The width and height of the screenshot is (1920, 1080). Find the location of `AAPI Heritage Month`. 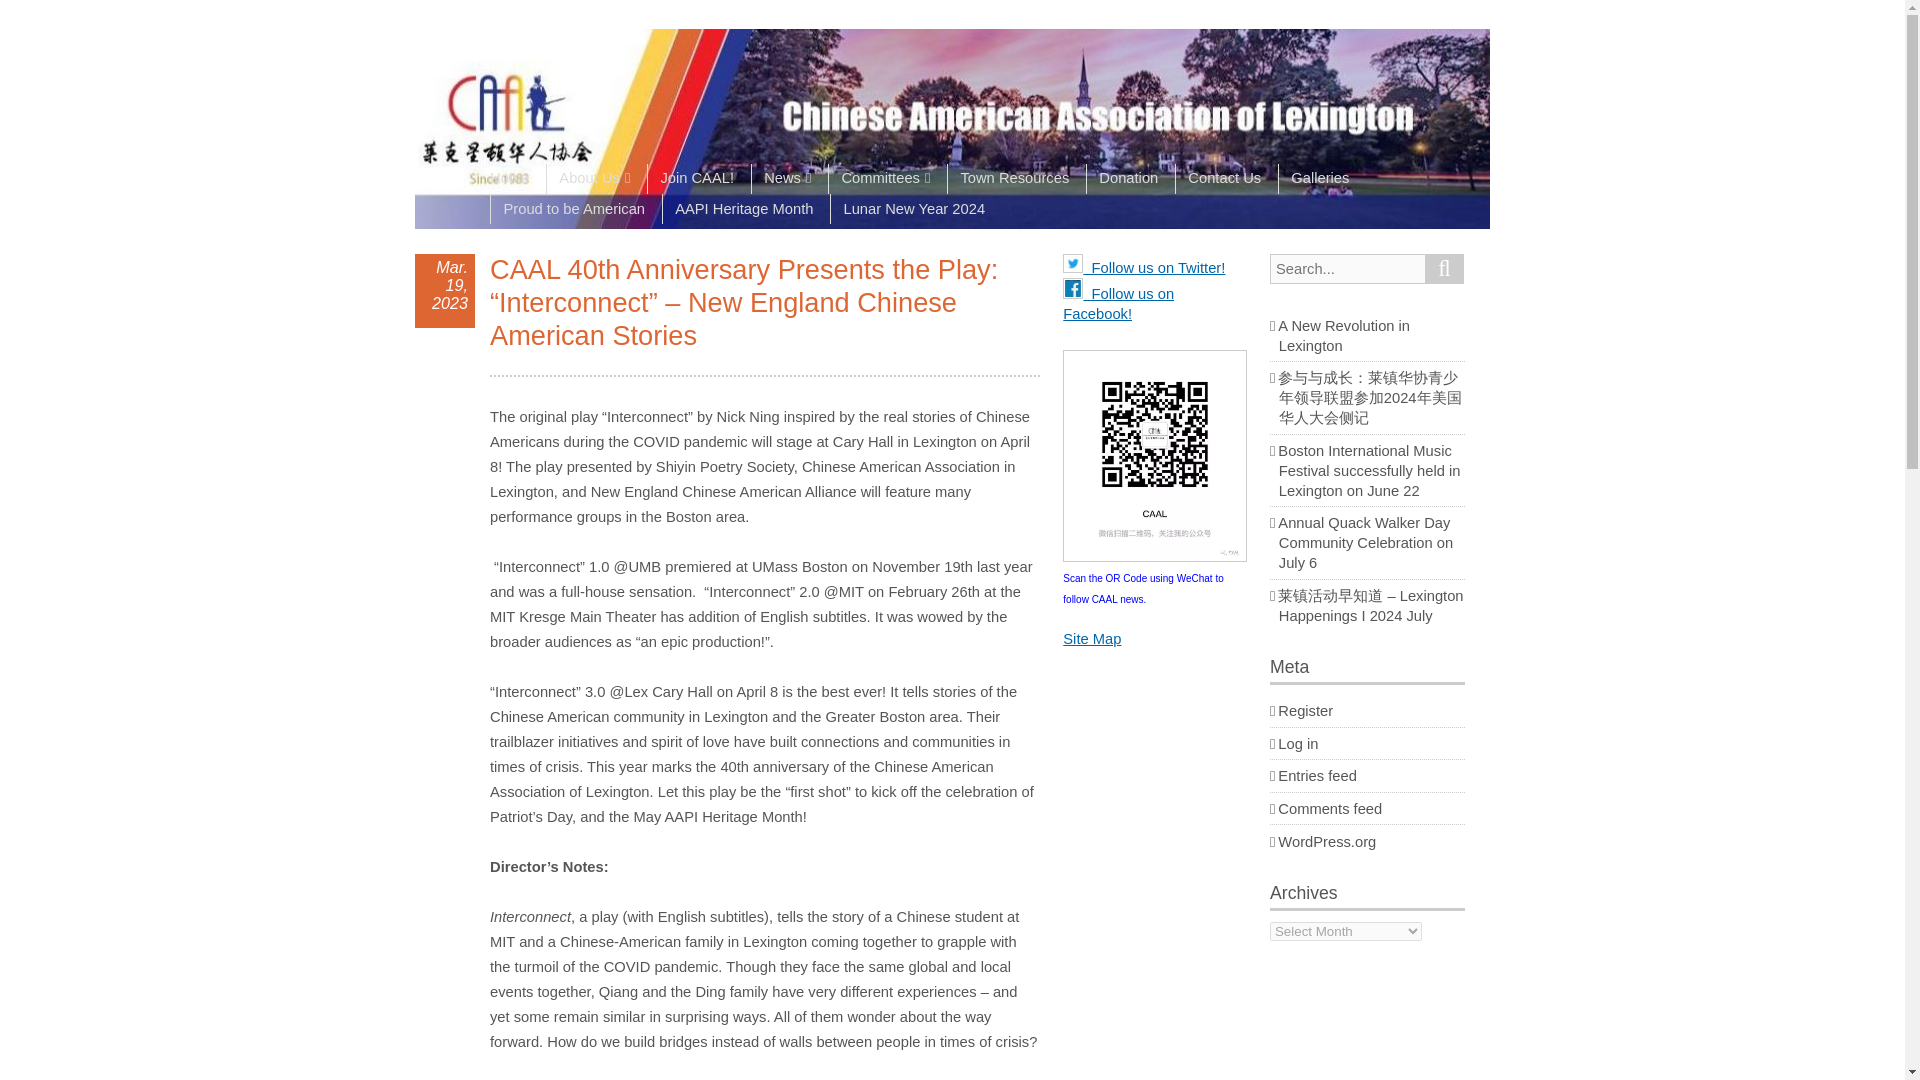

AAPI Heritage Month is located at coordinates (744, 208).